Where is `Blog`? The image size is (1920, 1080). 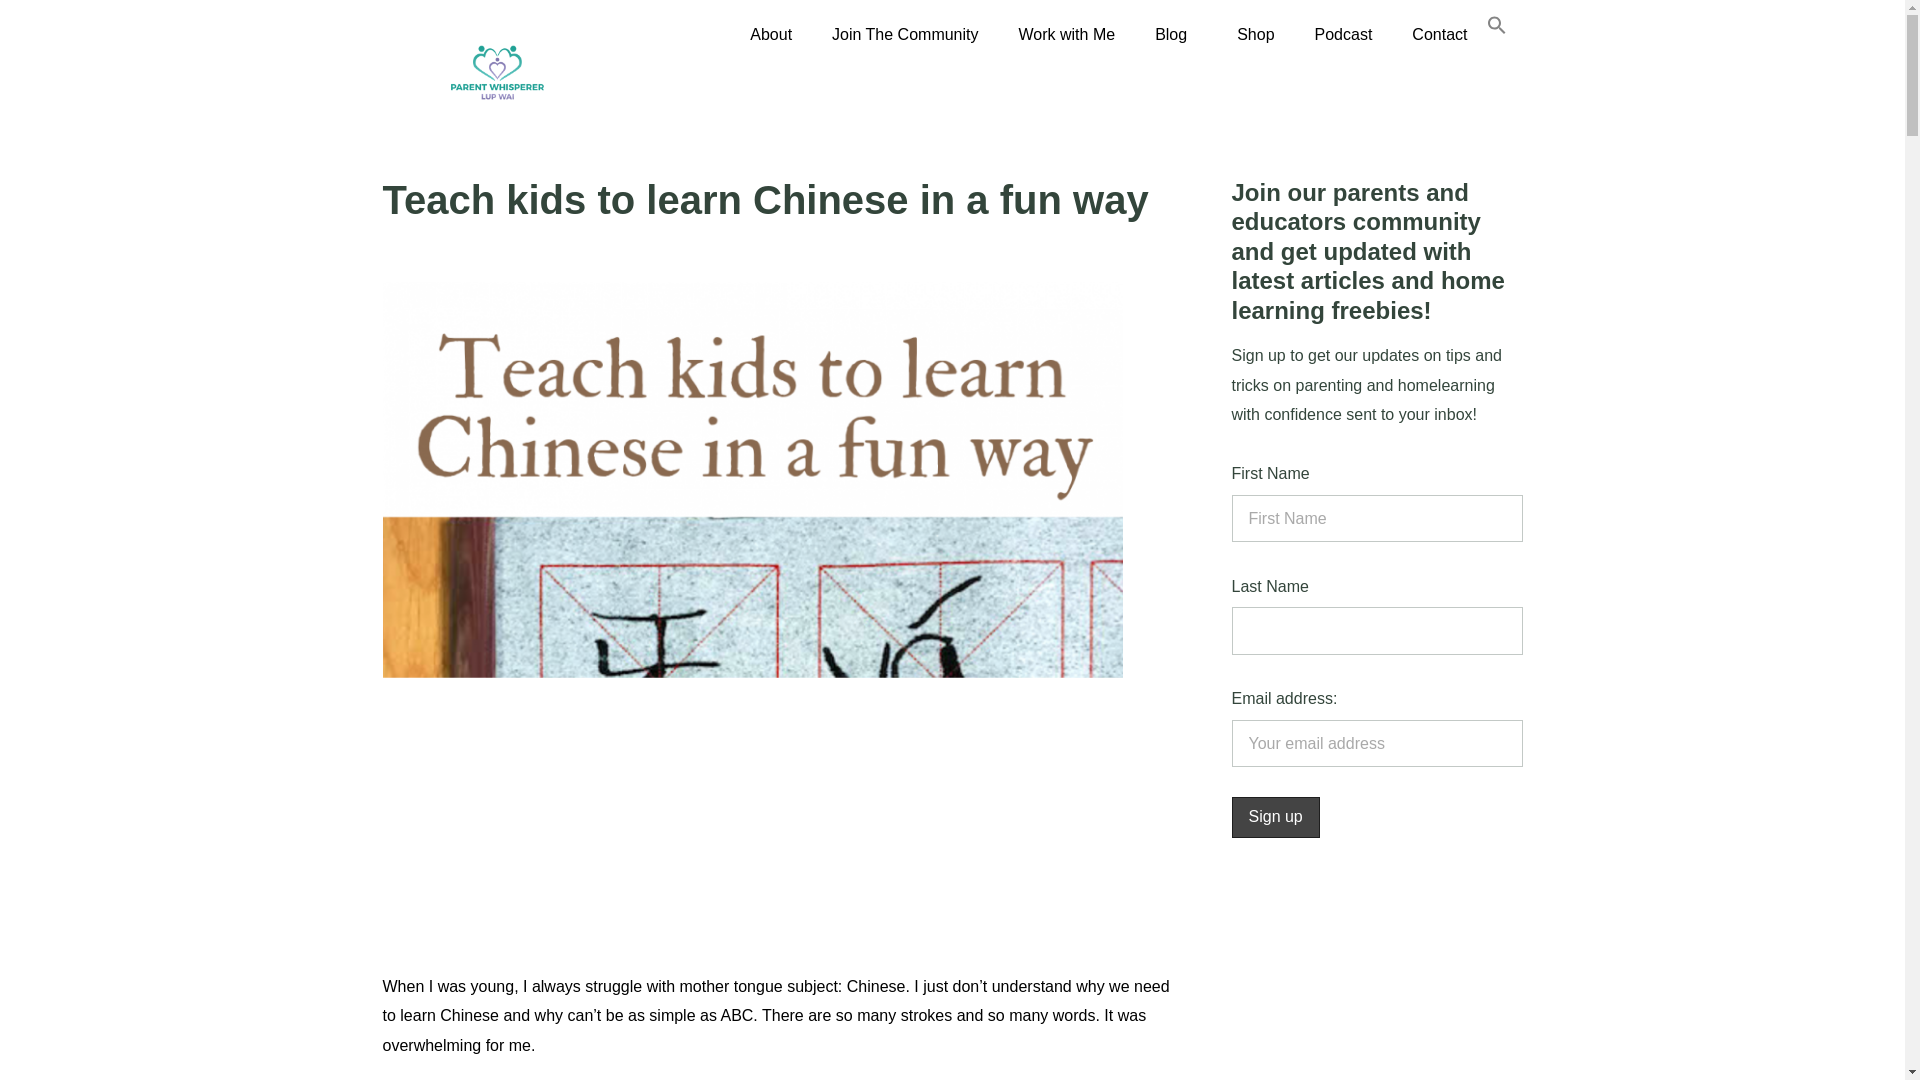
Blog is located at coordinates (1176, 34).